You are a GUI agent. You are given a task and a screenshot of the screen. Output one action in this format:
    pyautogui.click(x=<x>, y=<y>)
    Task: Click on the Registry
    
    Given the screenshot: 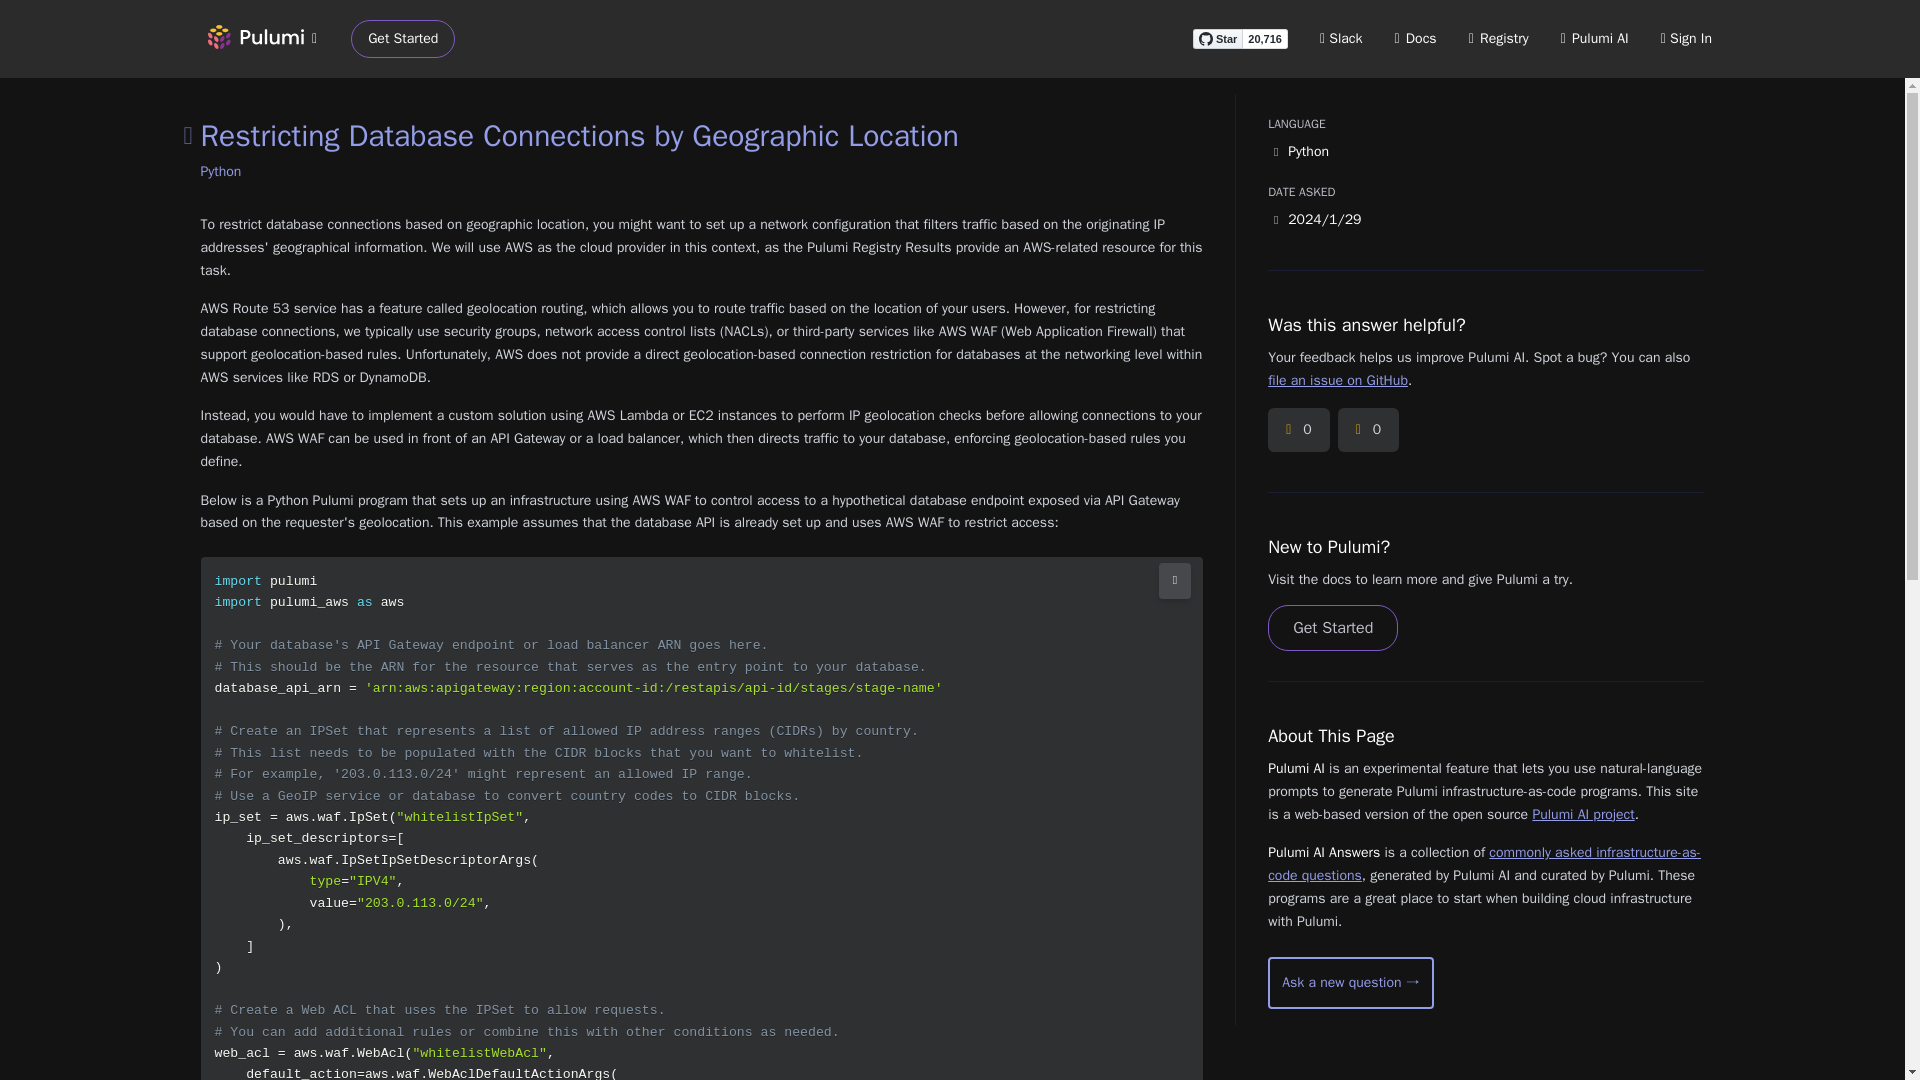 What is the action you would take?
    pyautogui.click(x=1498, y=38)
    